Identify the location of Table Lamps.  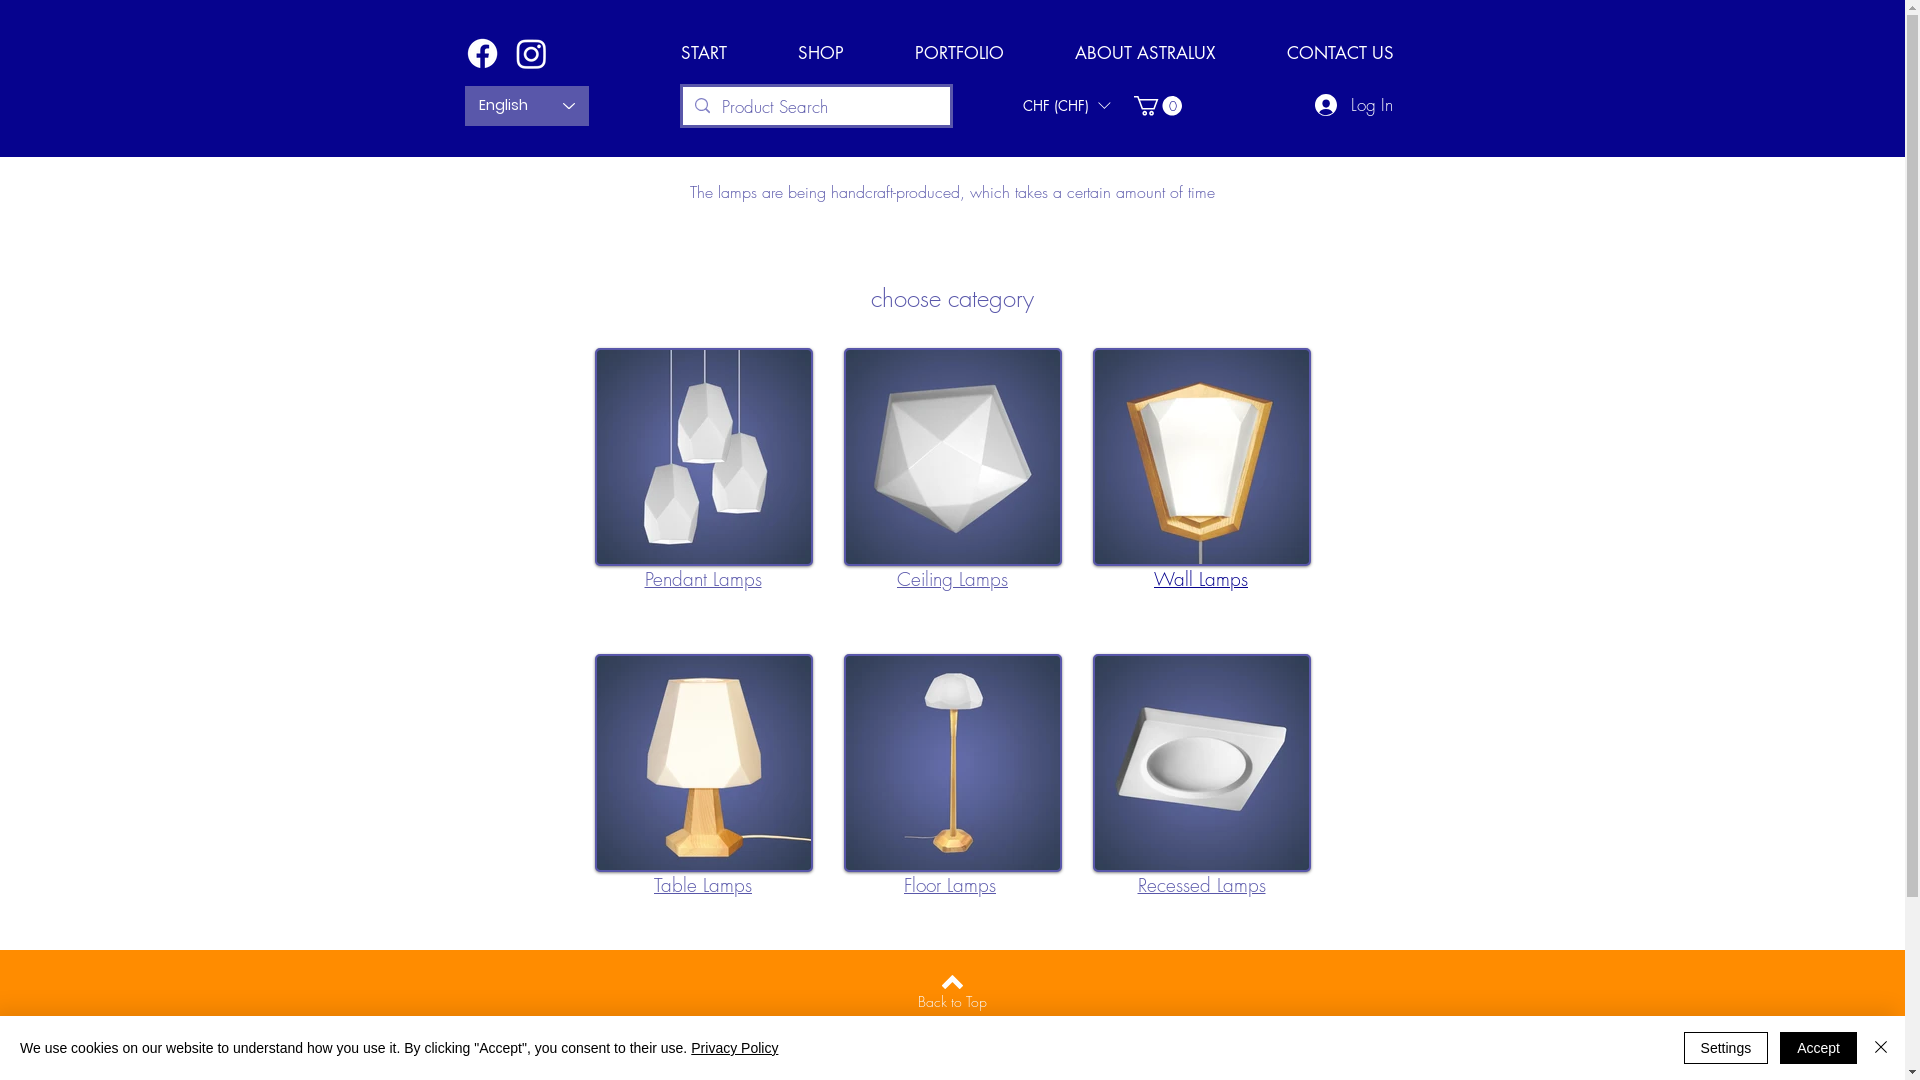
(703, 885).